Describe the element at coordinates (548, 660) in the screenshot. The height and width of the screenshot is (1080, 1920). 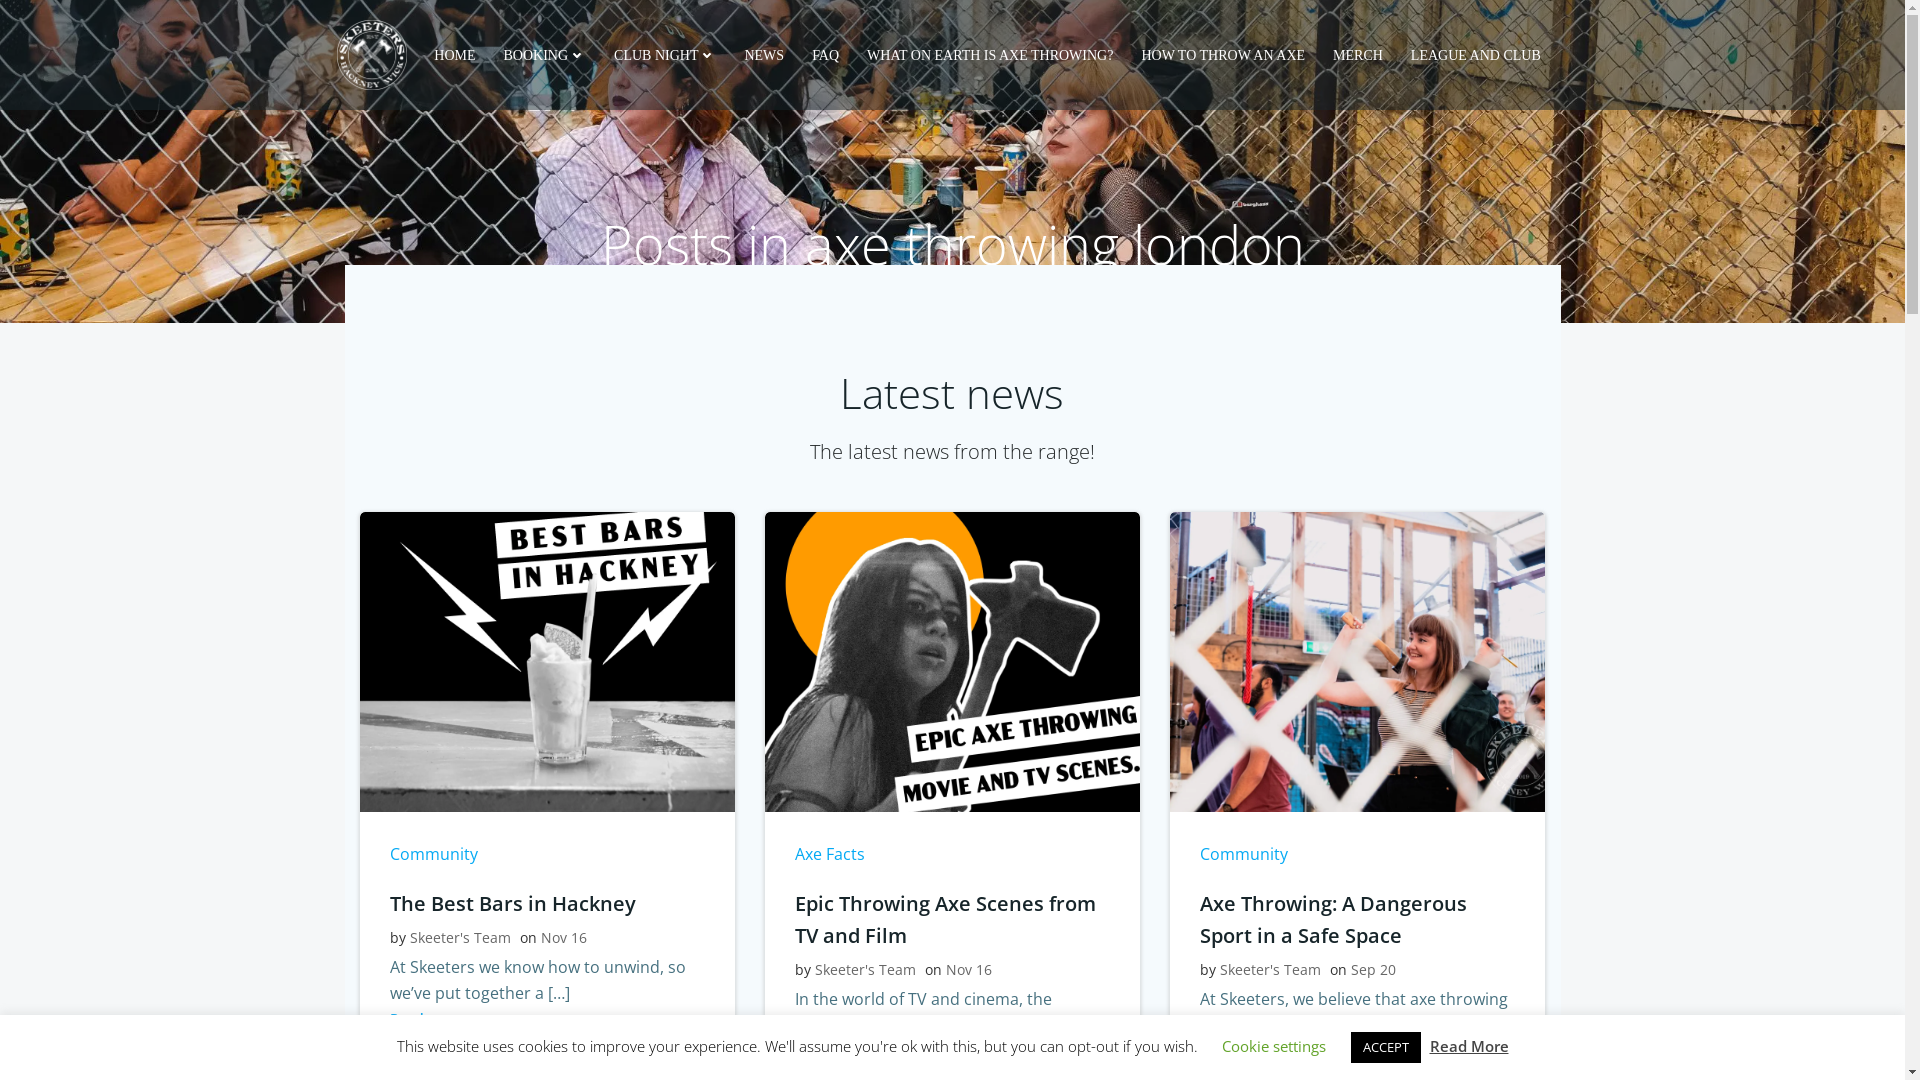
I see `The Best Bars in Hackney` at that location.